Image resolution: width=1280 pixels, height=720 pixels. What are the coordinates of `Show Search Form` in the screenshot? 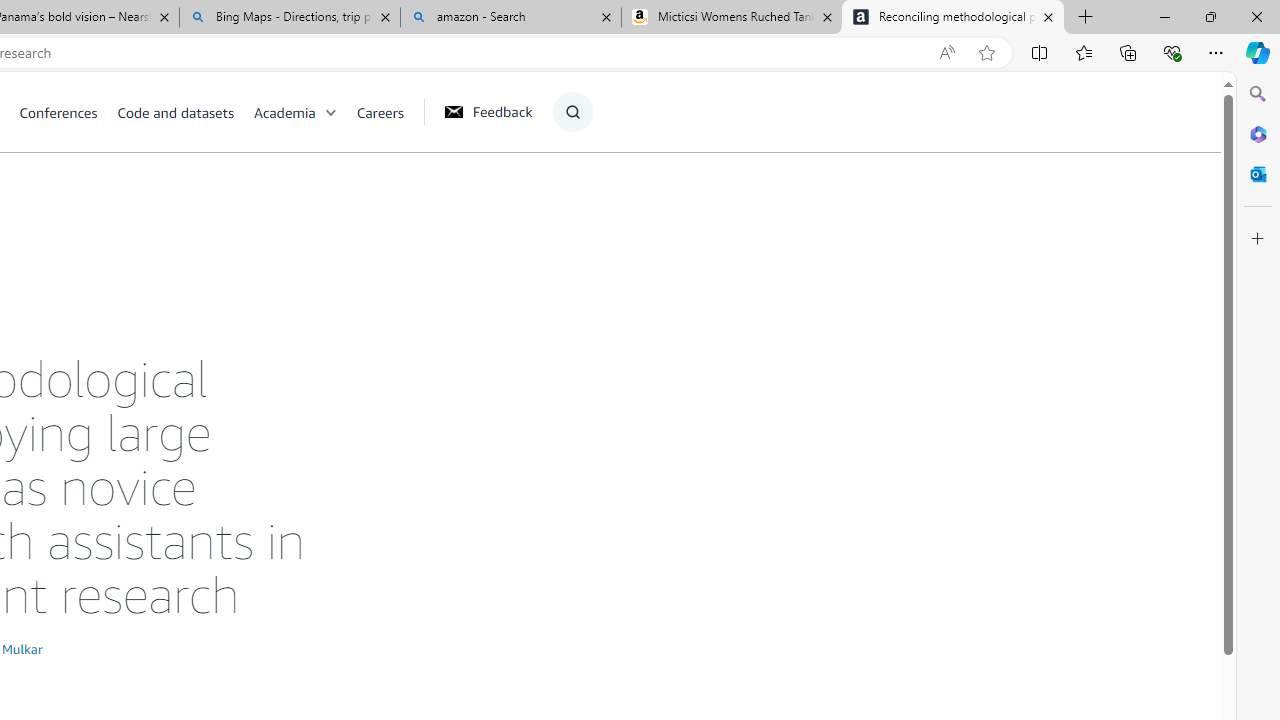 It's located at (572, 112).